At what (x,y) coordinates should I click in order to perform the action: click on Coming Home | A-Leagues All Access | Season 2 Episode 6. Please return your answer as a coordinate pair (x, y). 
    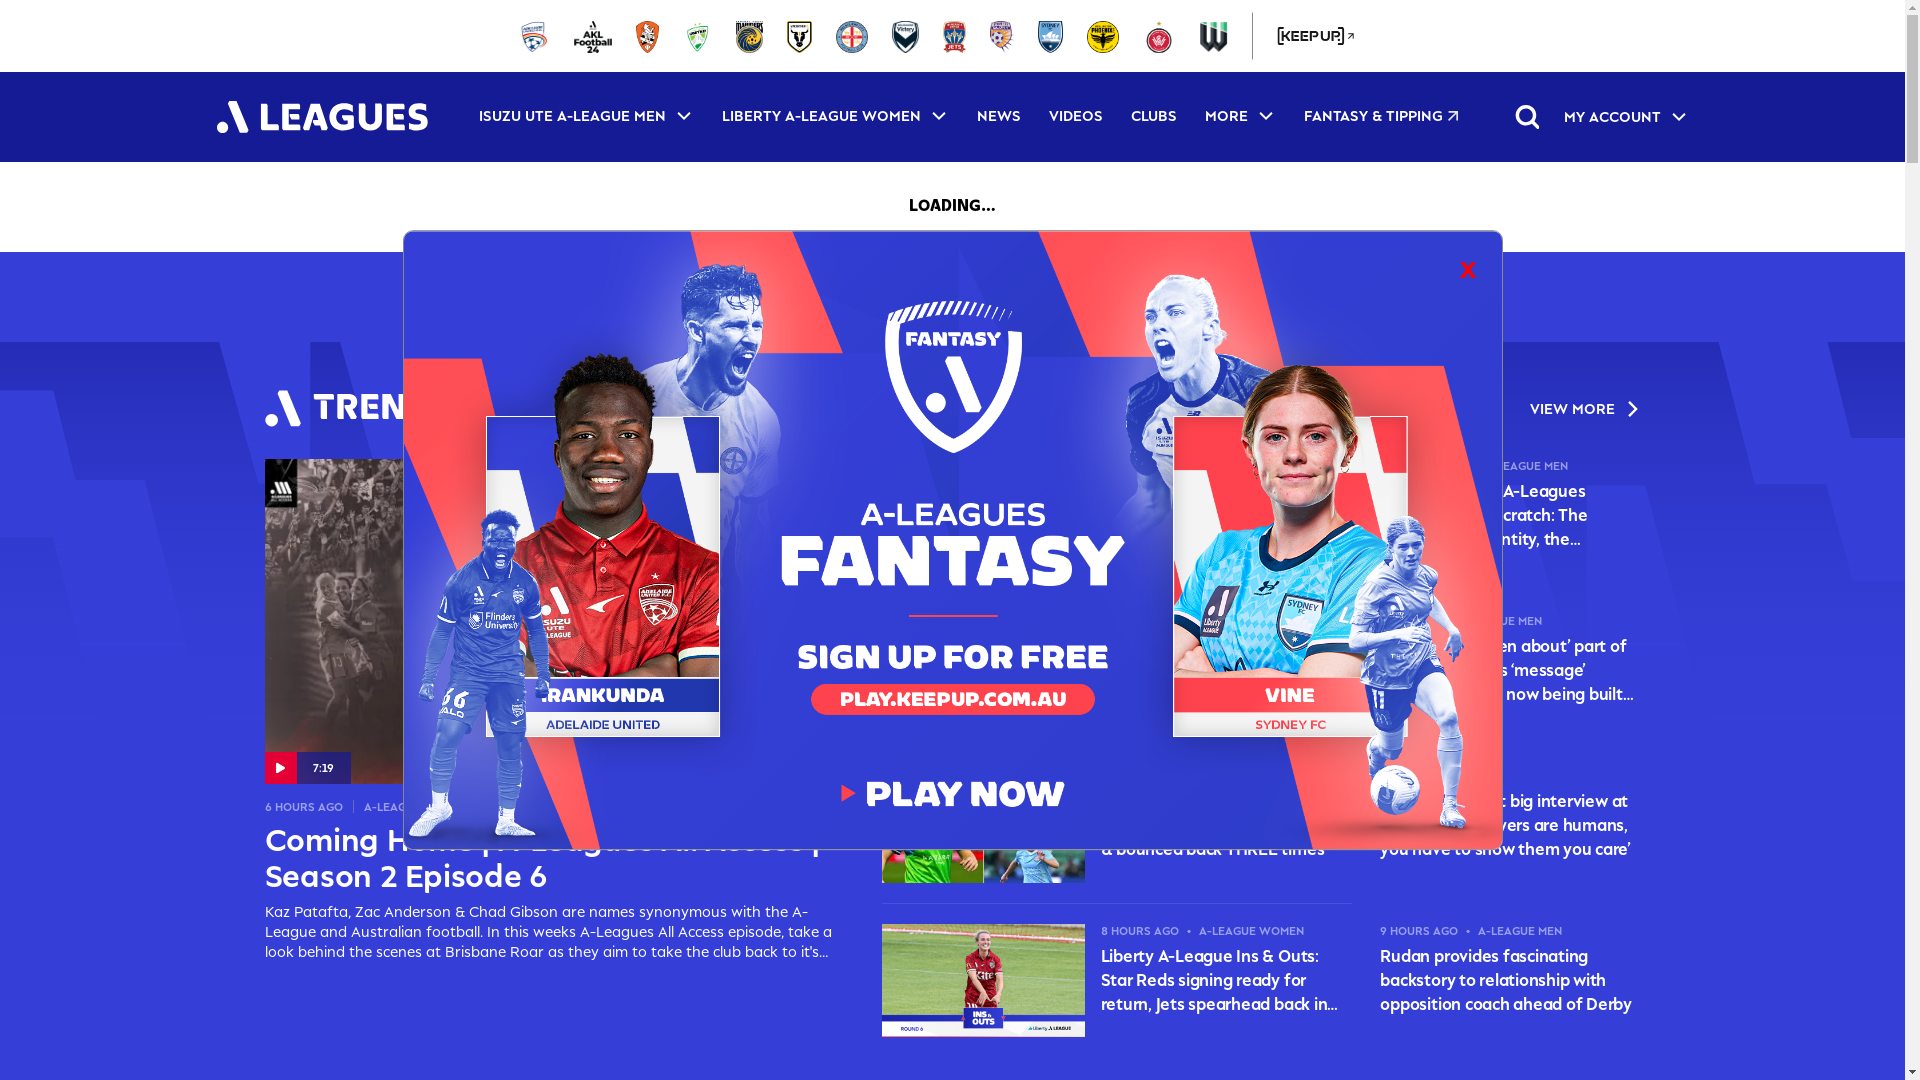
    Looking at the image, I should click on (553, 858).